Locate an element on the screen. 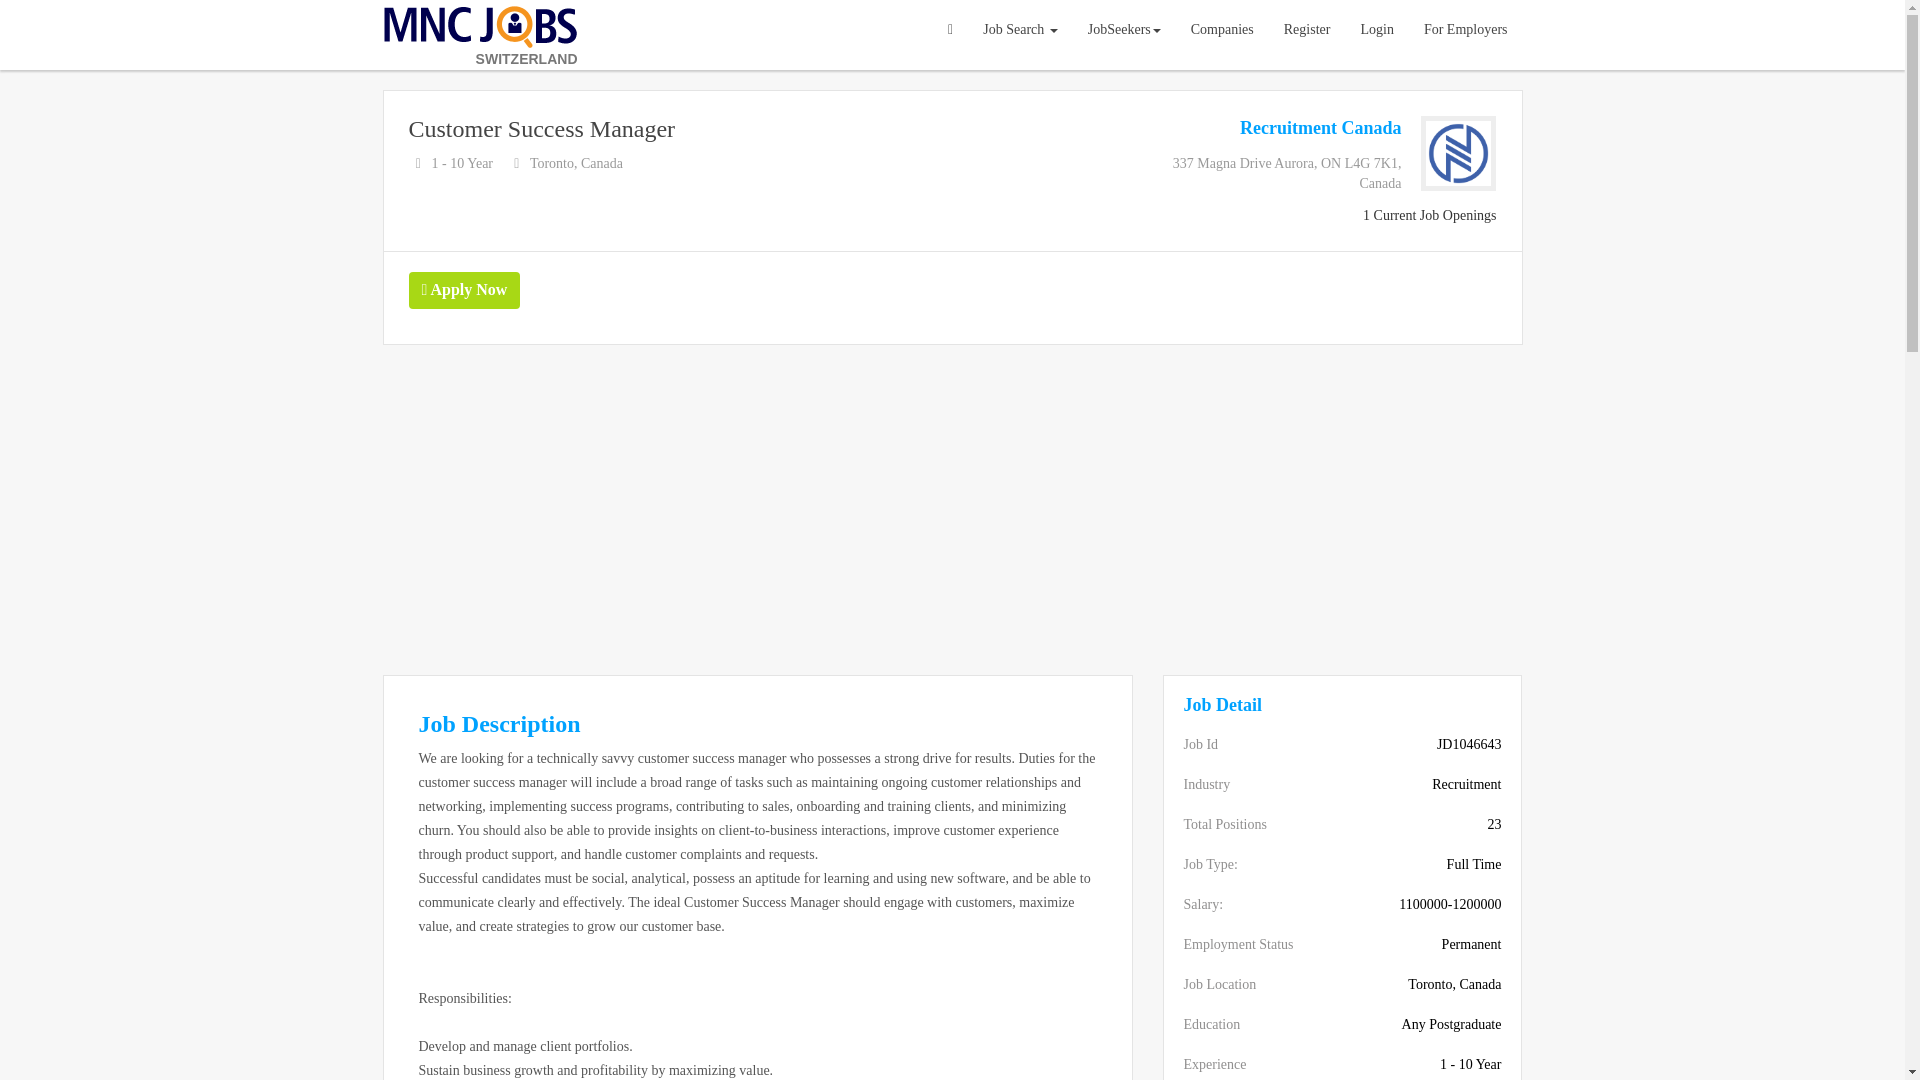 Image resolution: width=1920 pixels, height=1080 pixels. Job Search is located at coordinates (1020, 30).